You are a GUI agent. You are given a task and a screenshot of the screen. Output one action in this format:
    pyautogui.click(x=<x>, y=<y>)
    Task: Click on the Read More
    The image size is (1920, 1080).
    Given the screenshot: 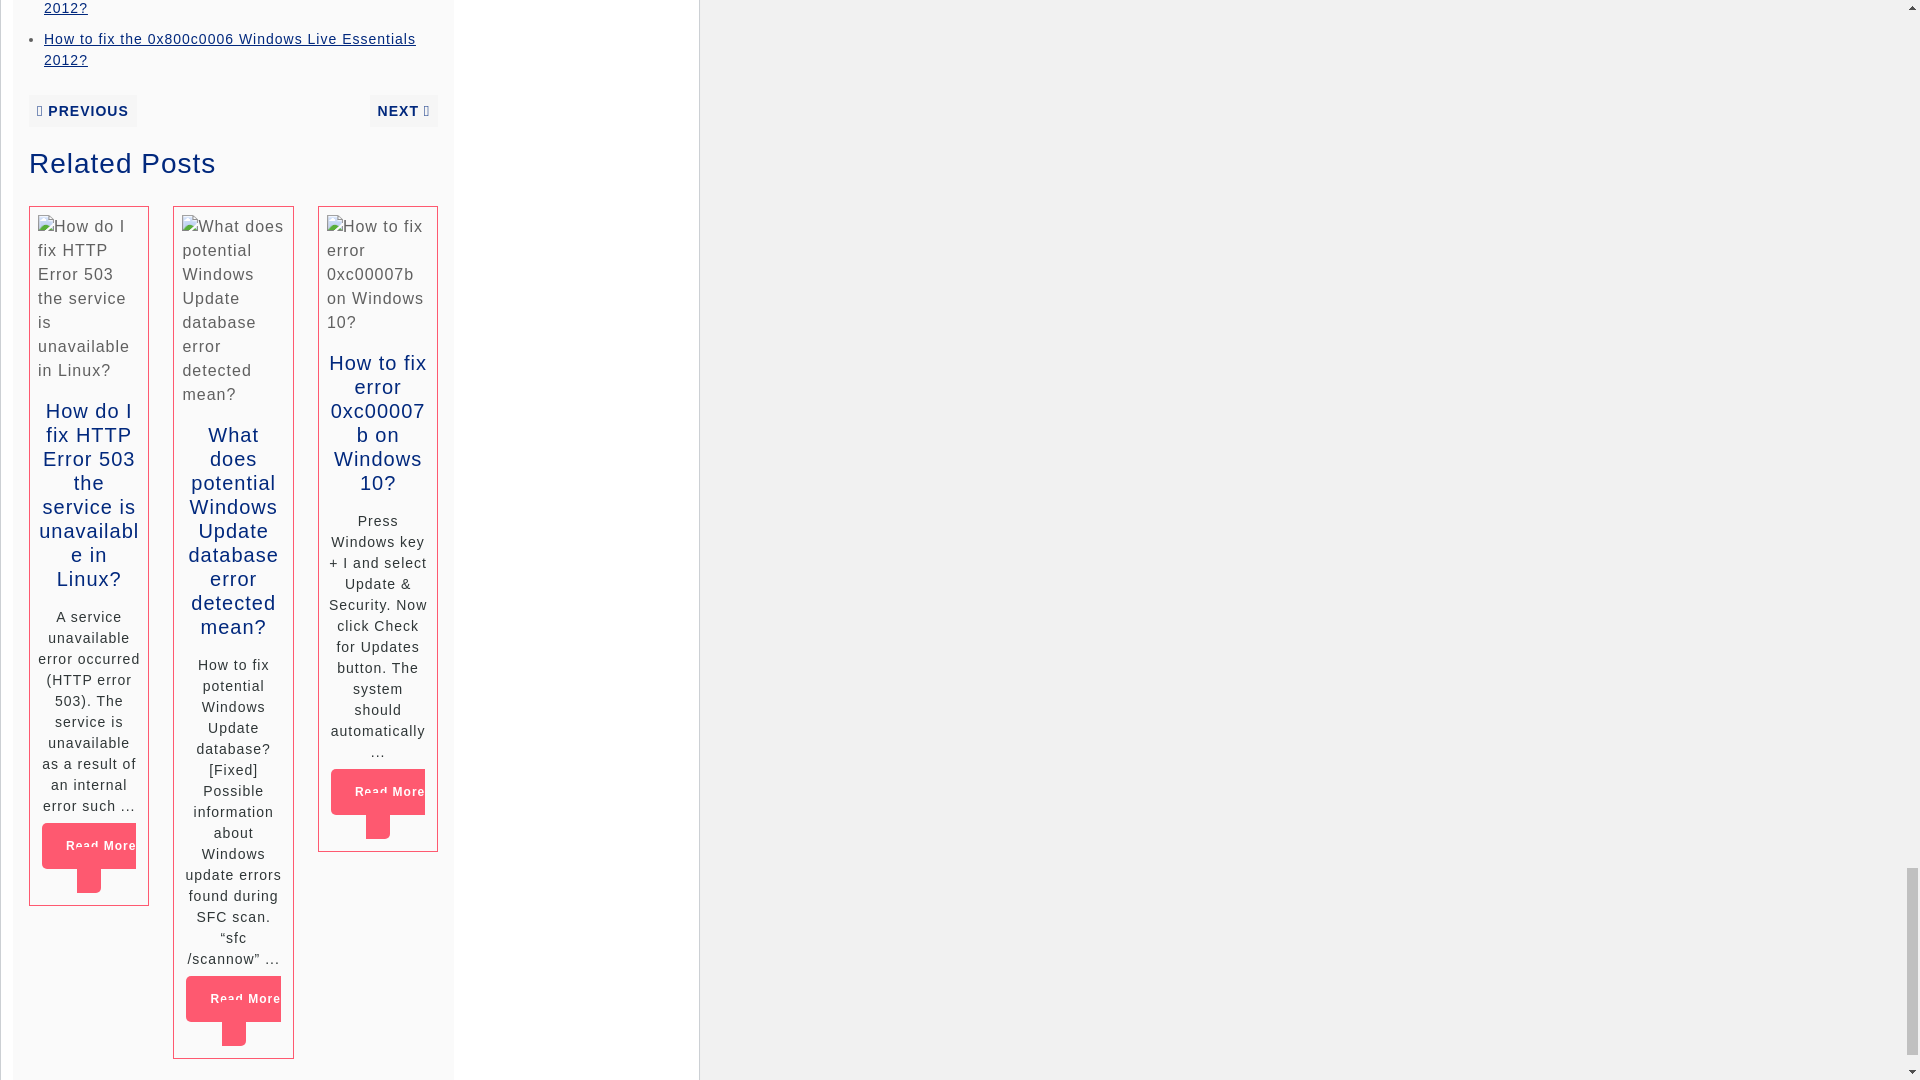 What is the action you would take?
    pyautogui.click(x=89, y=858)
    